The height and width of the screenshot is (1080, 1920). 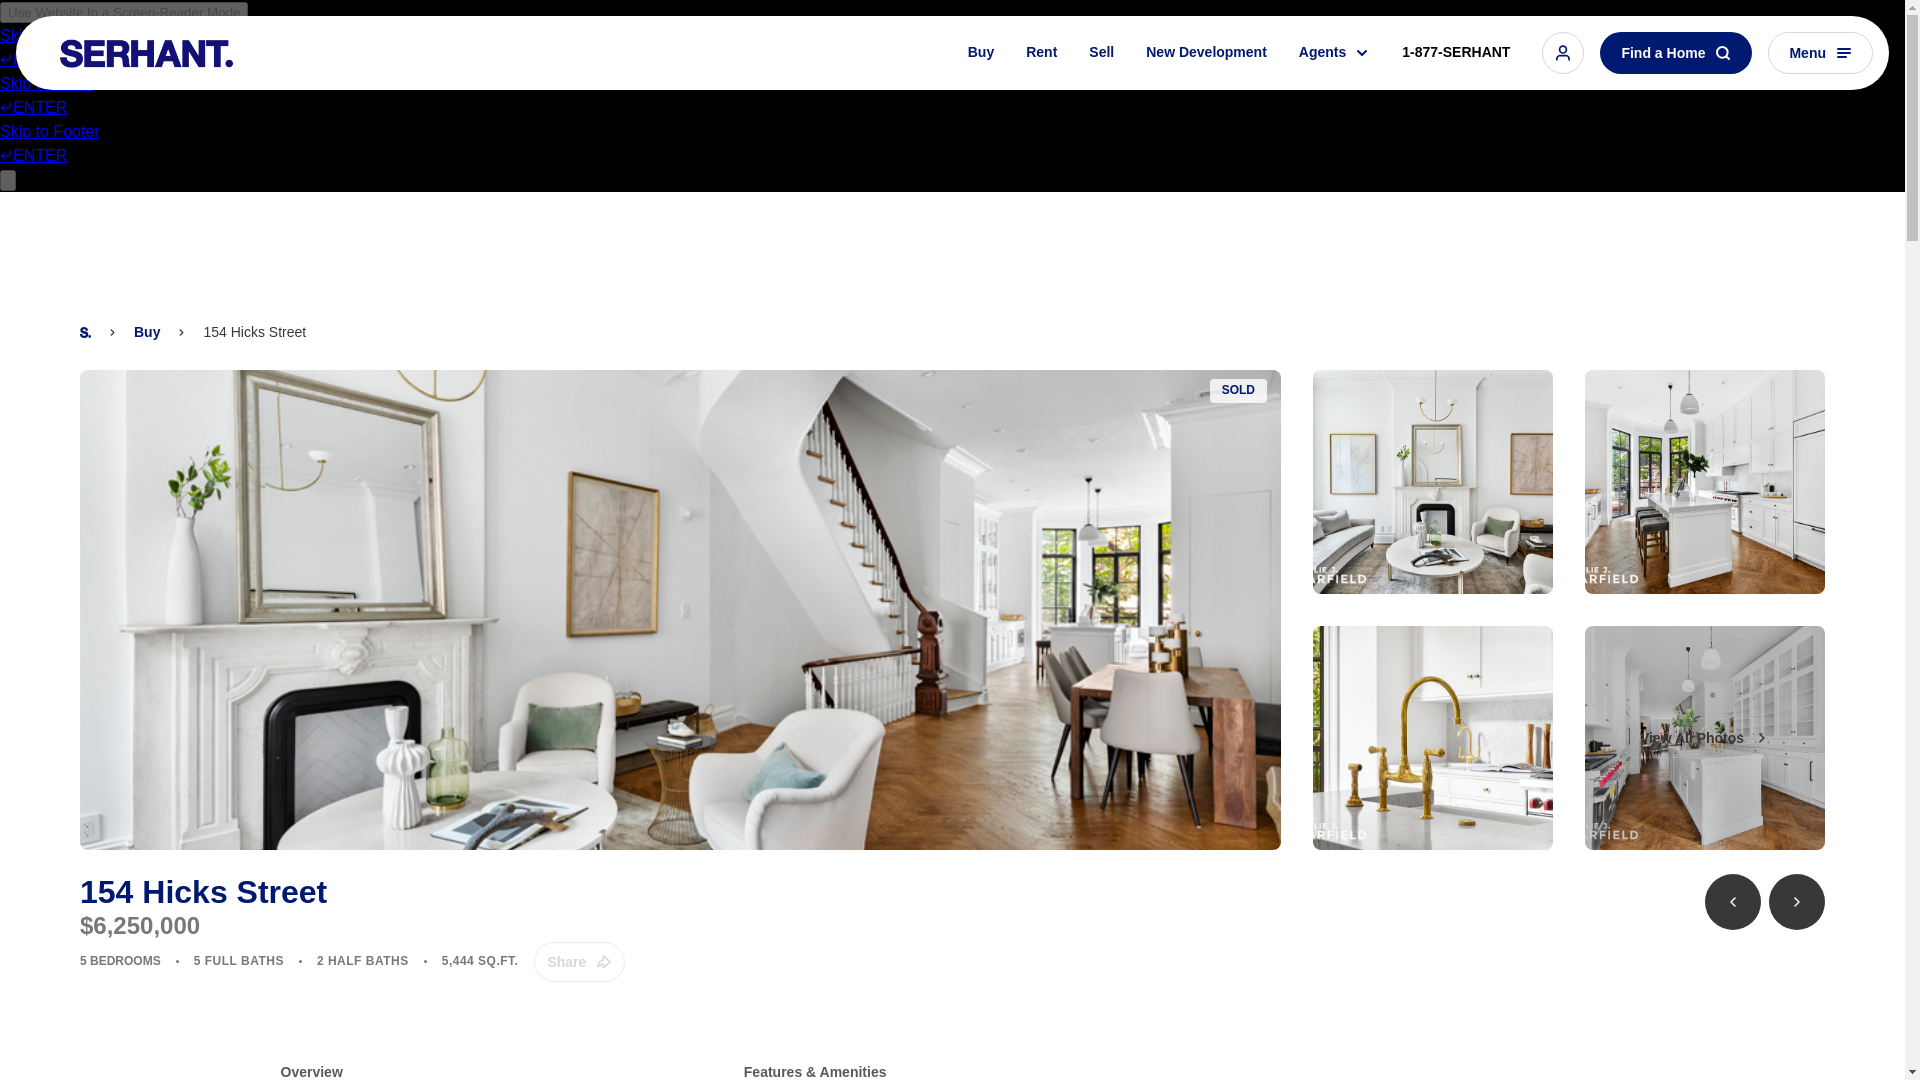 I want to click on 1-877-SERHANT, so click(x=1456, y=70).